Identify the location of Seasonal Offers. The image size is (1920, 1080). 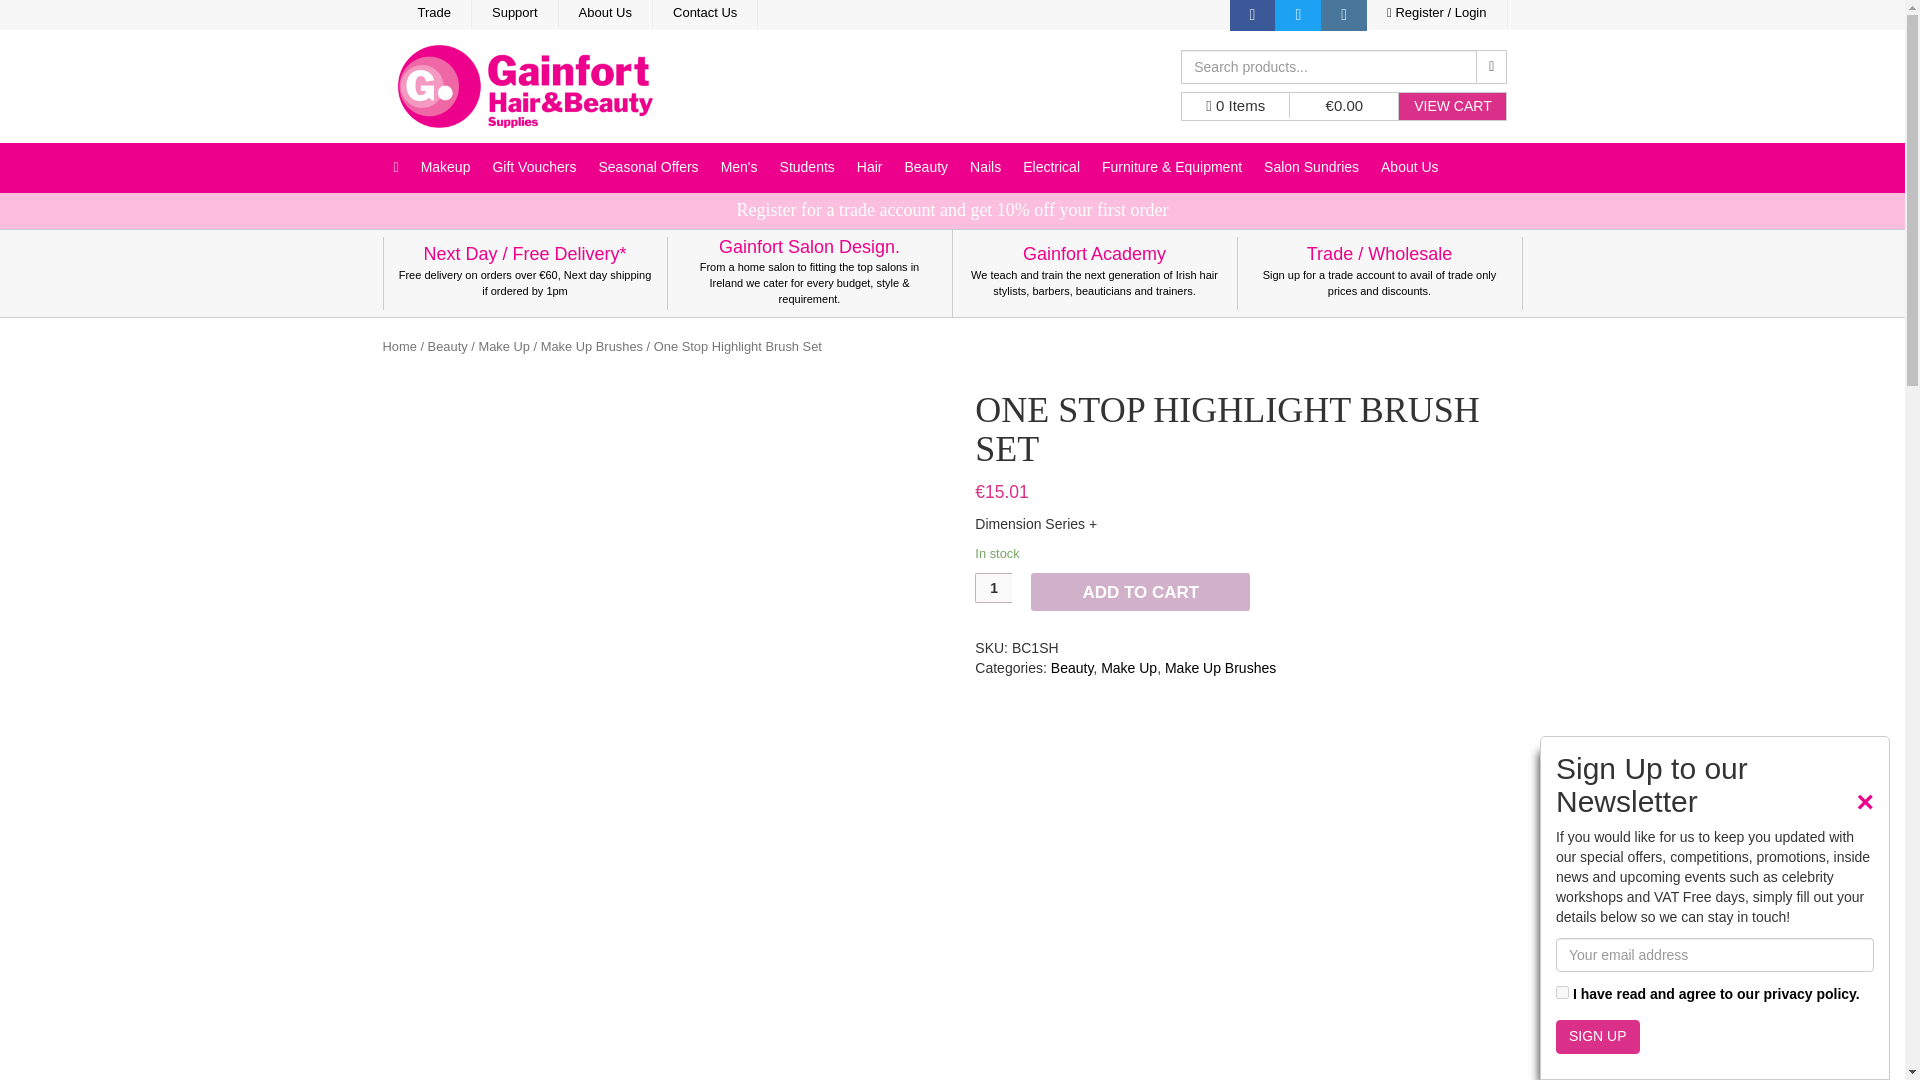
(648, 168).